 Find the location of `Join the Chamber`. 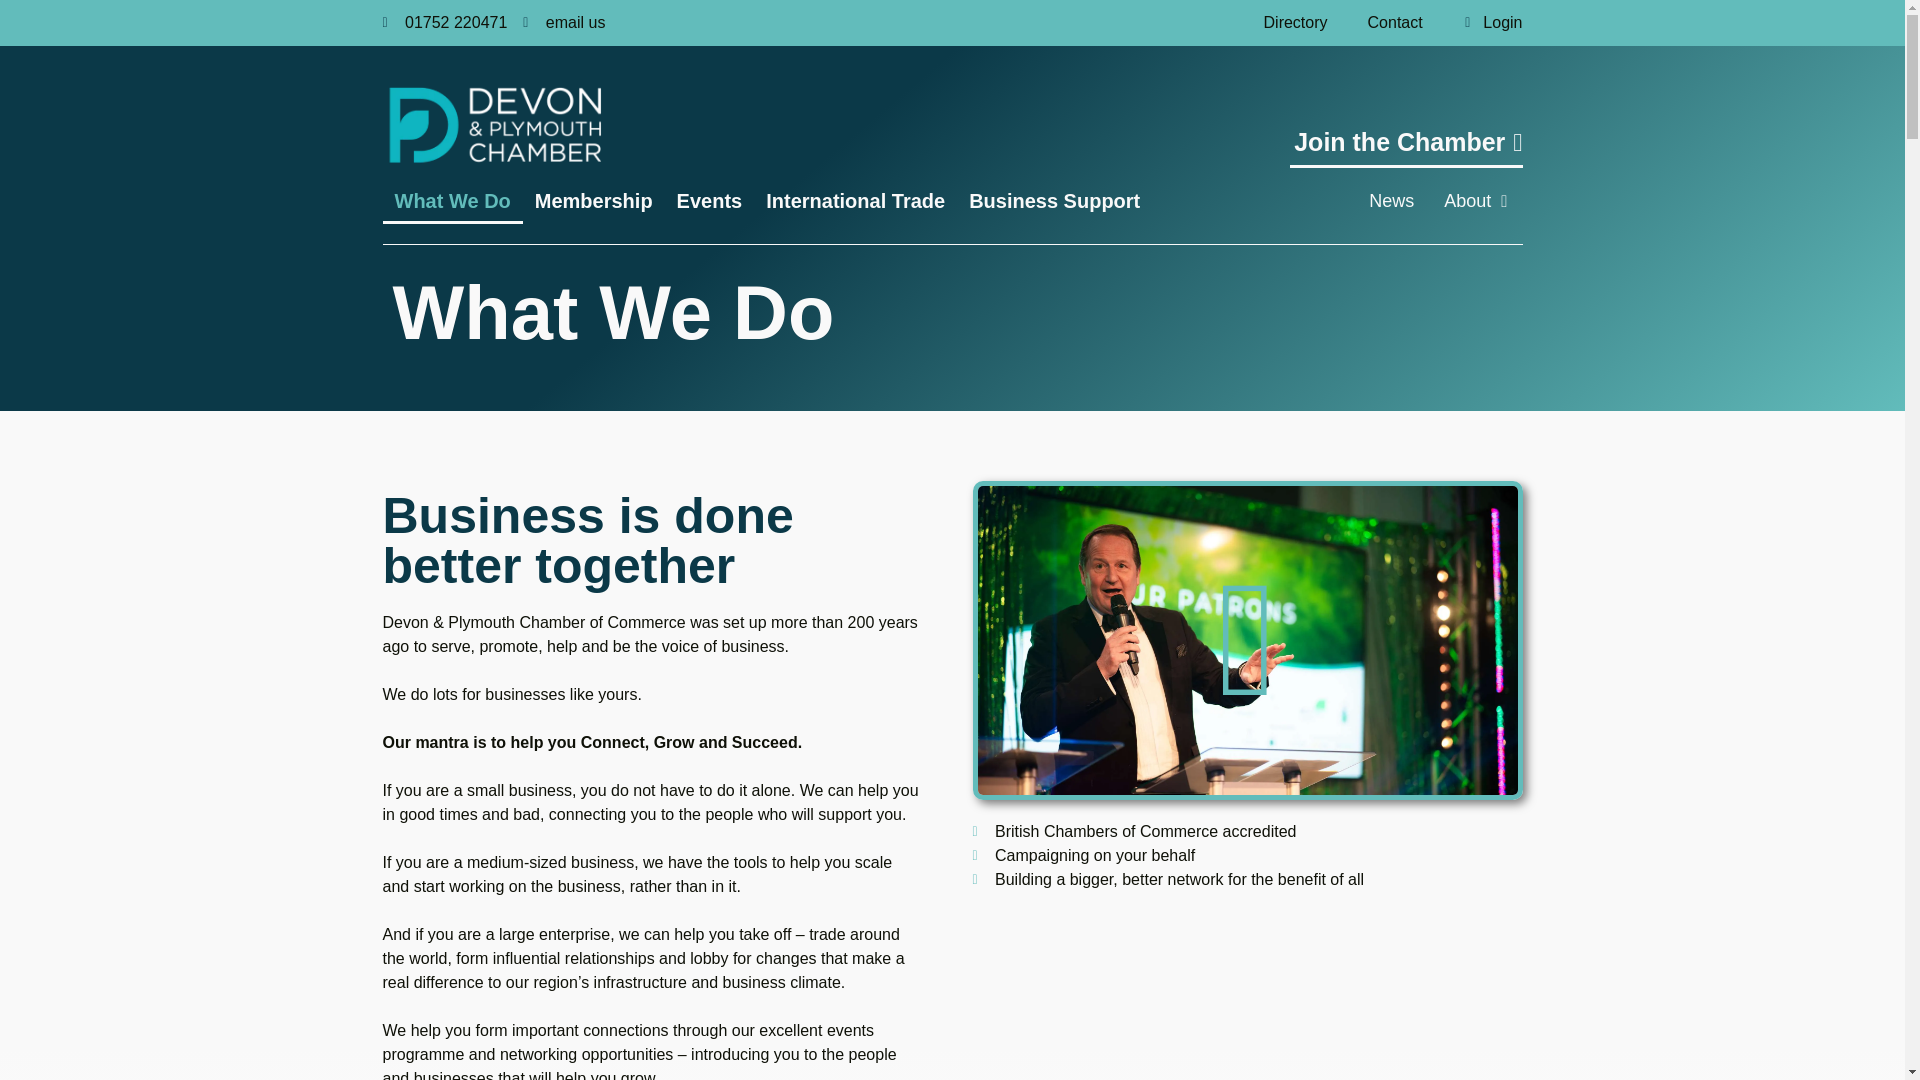

Join the Chamber is located at coordinates (1406, 148).